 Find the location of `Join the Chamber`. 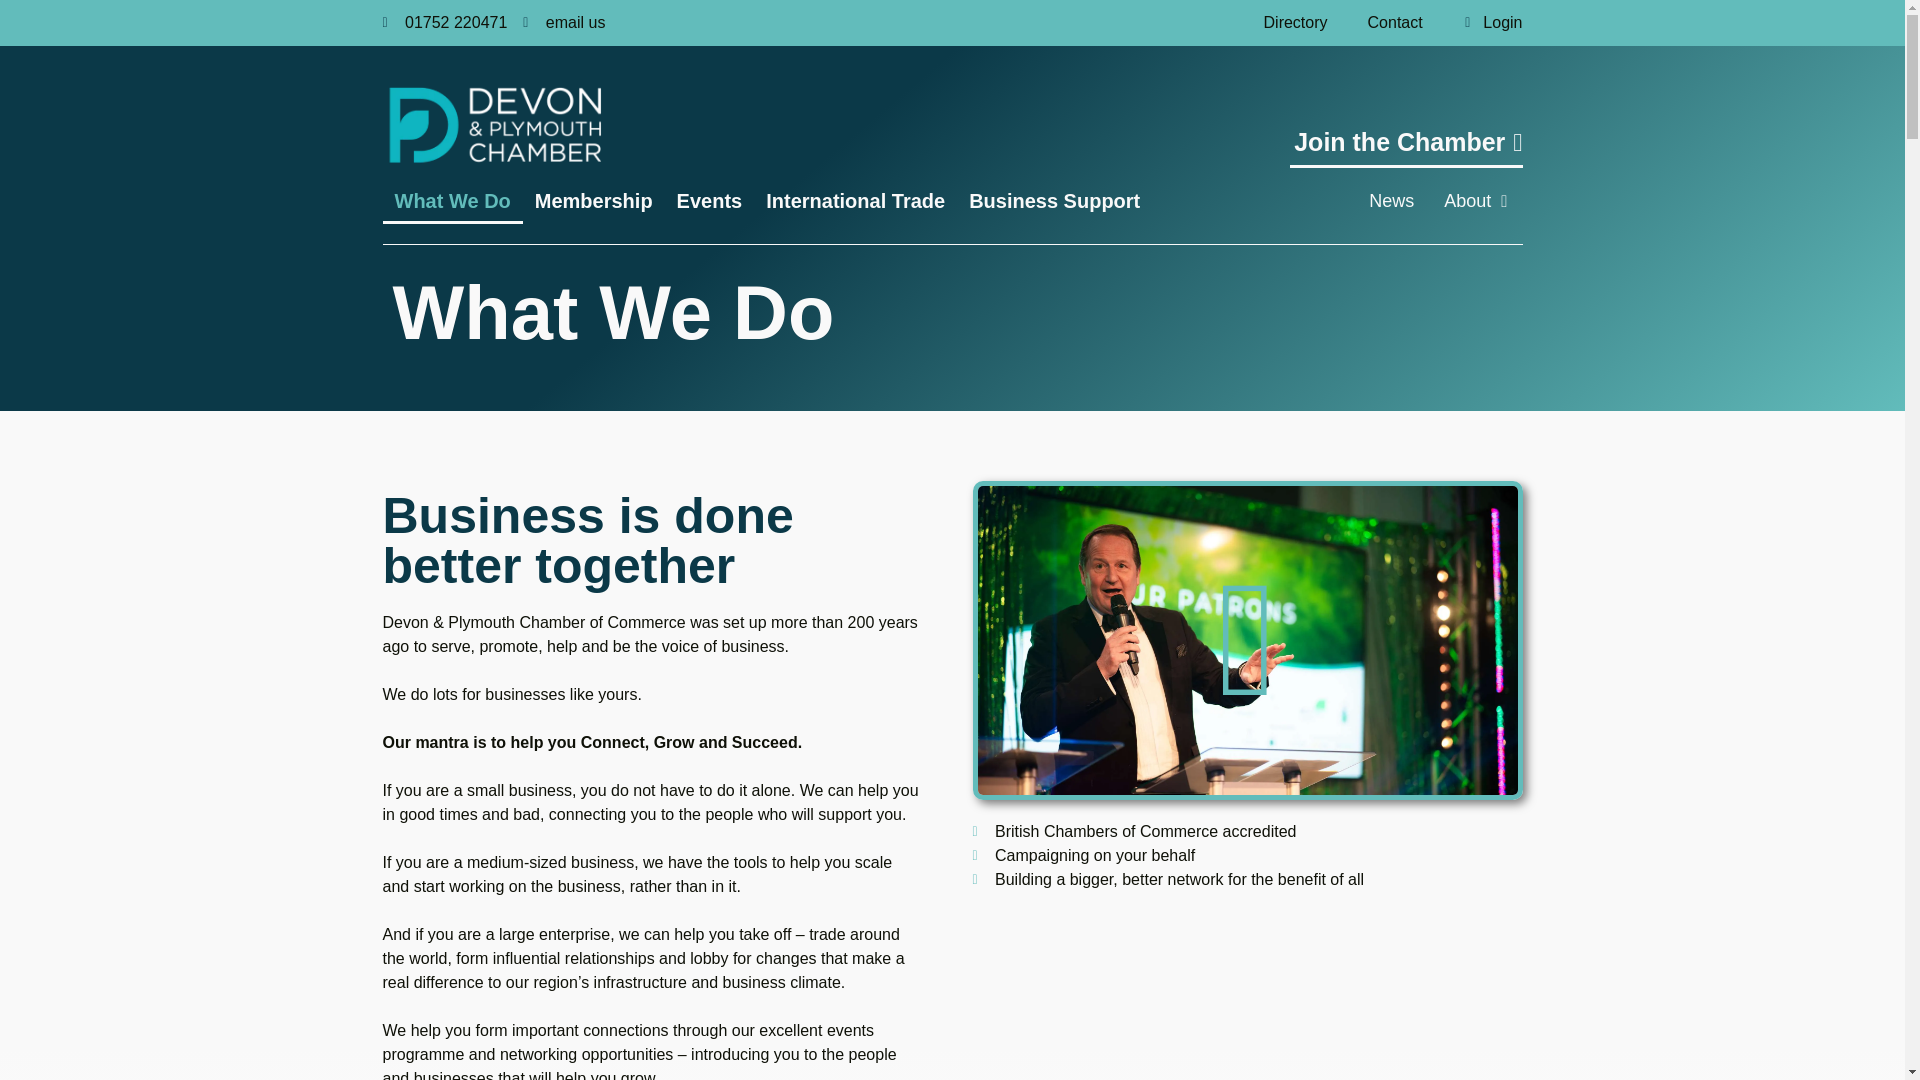

Join the Chamber is located at coordinates (1406, 148).